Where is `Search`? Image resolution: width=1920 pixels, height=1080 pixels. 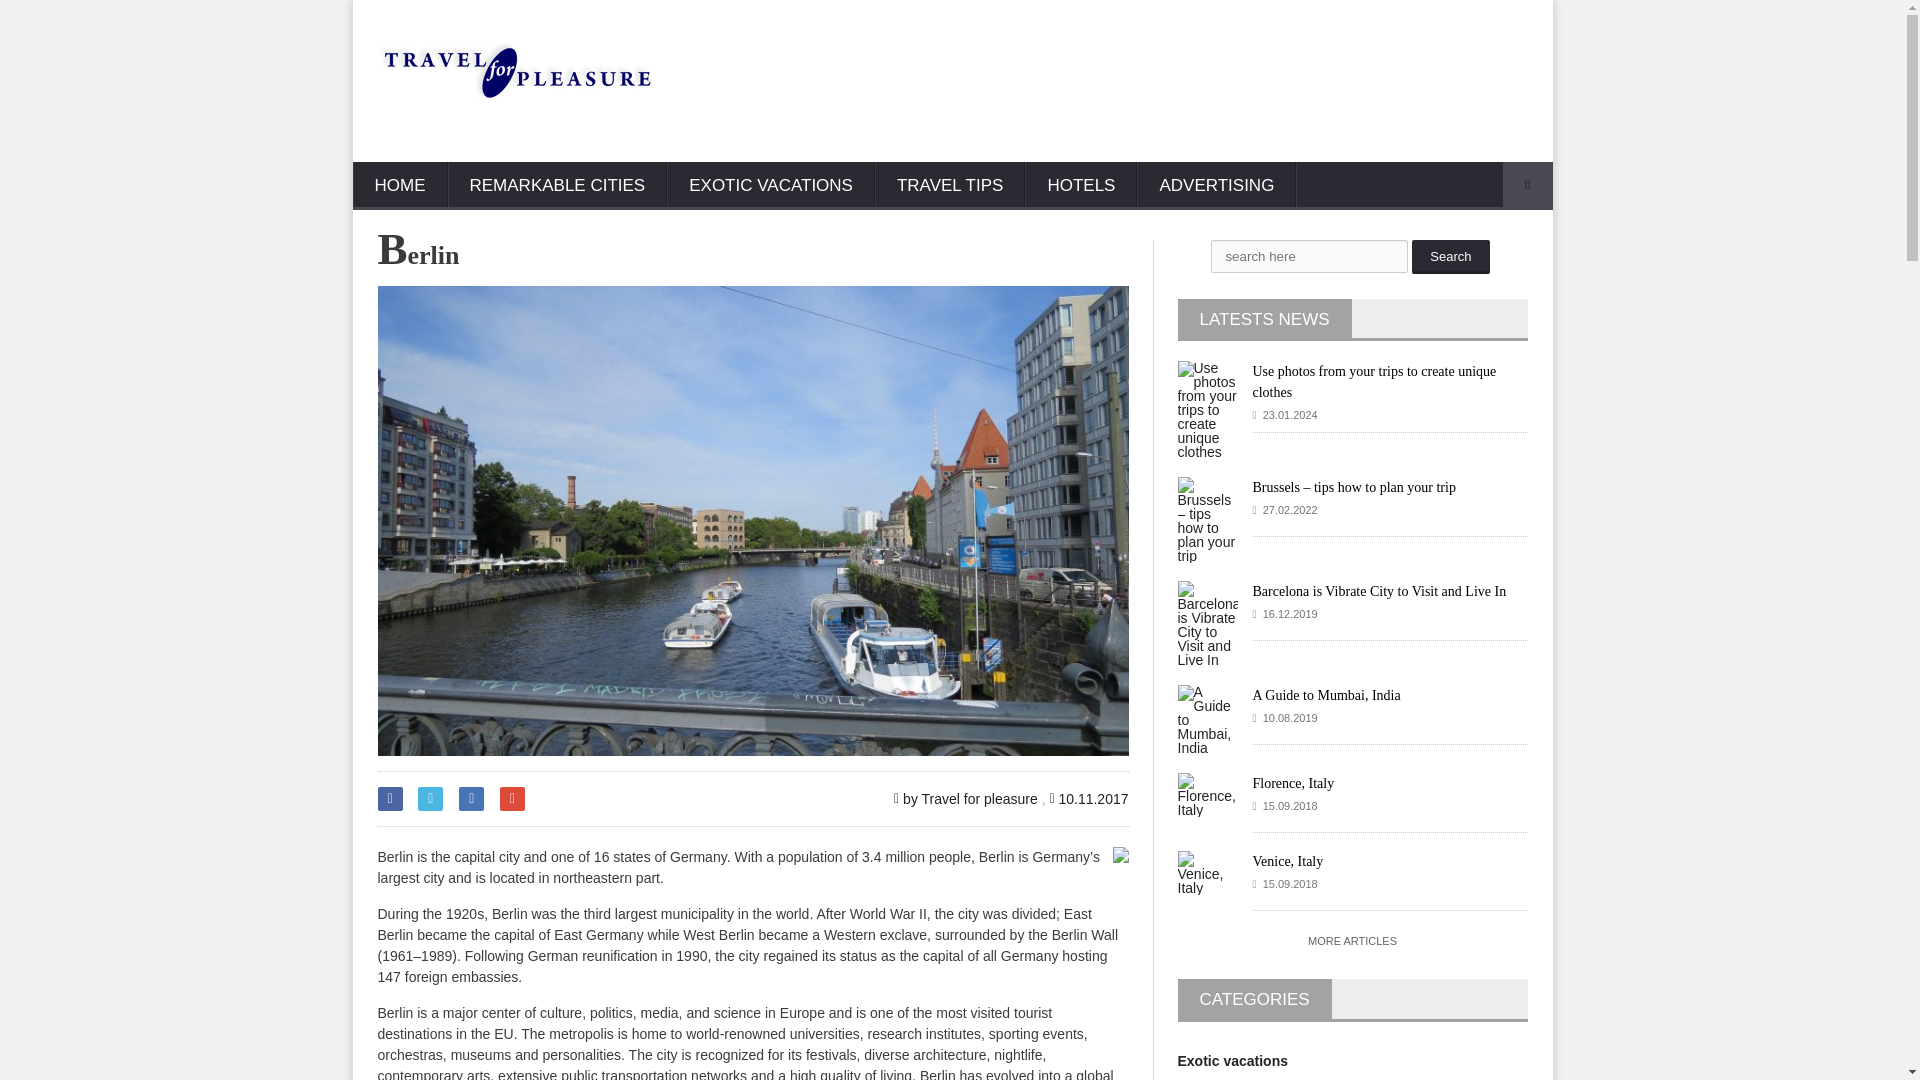
Search is located at coordinates (1450, 256).